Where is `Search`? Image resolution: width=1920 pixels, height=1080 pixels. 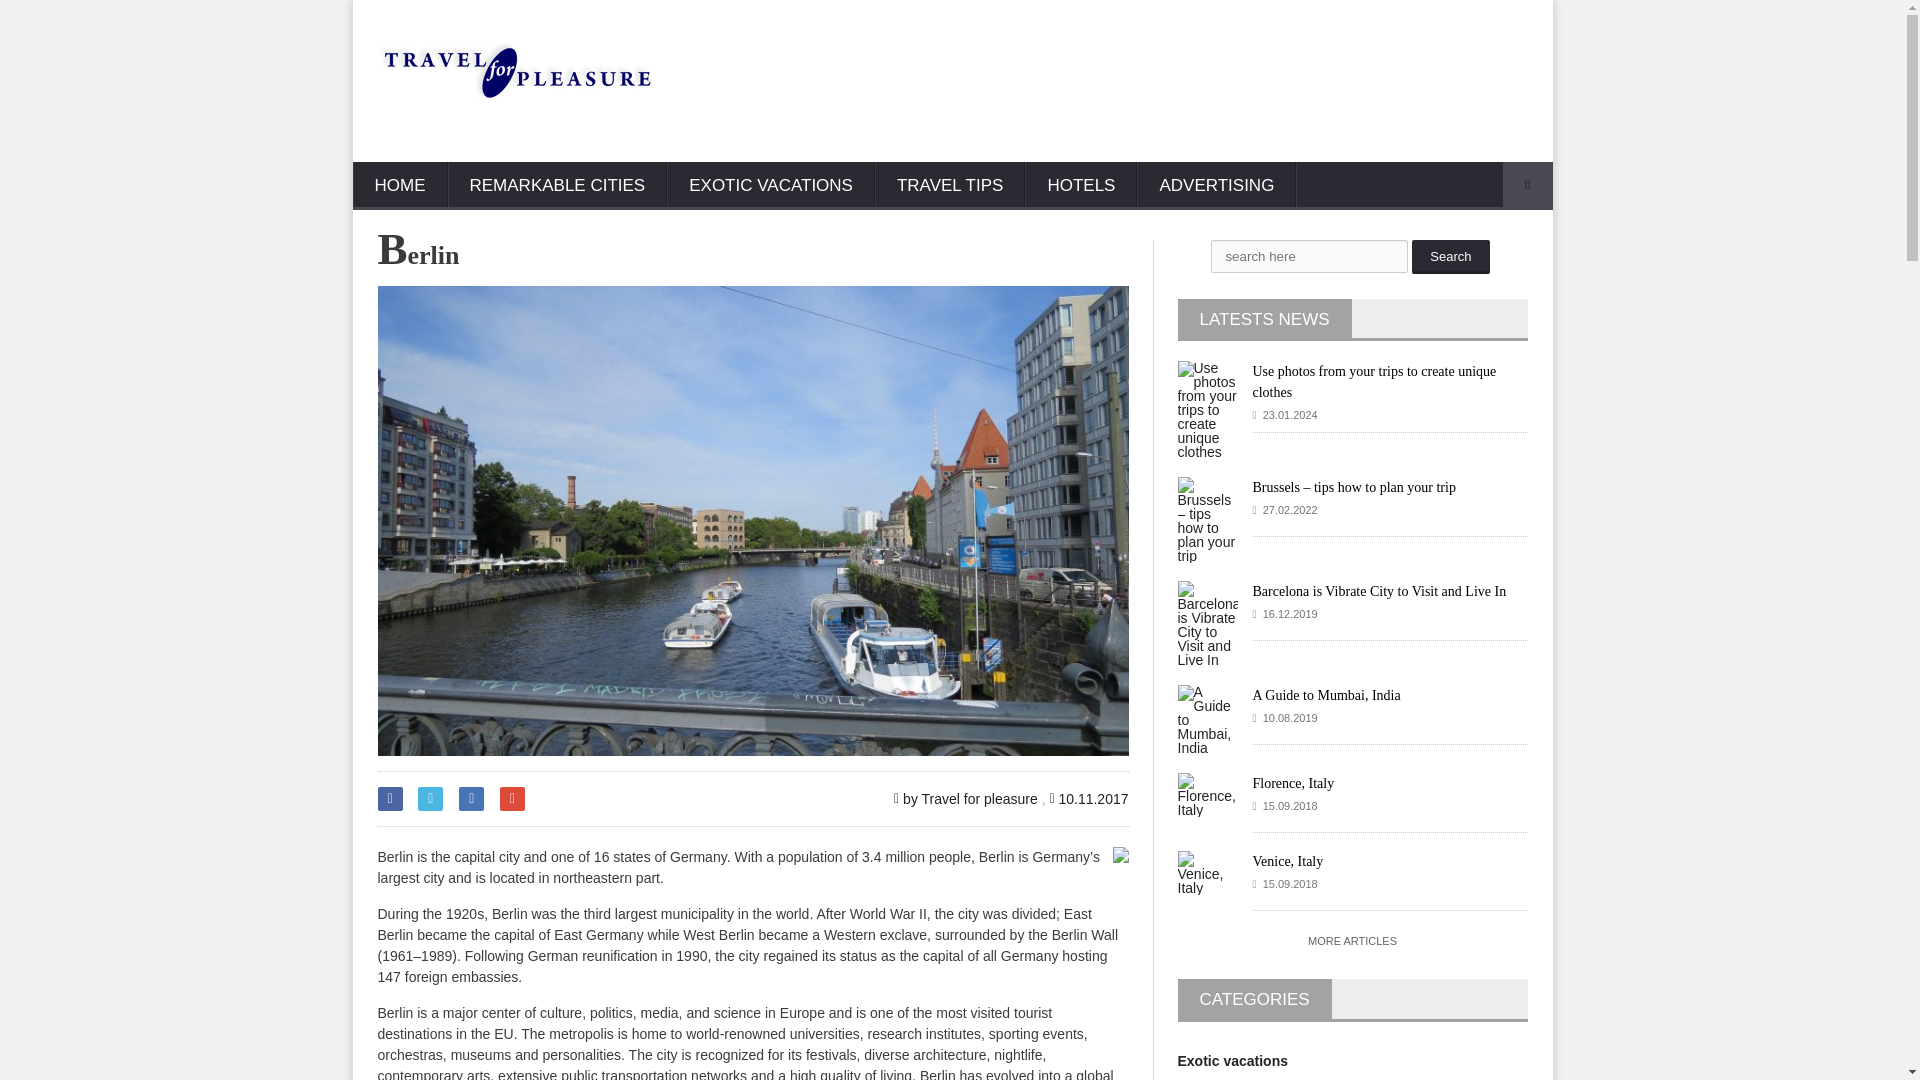
Search is located at coordinates (1450, 256).